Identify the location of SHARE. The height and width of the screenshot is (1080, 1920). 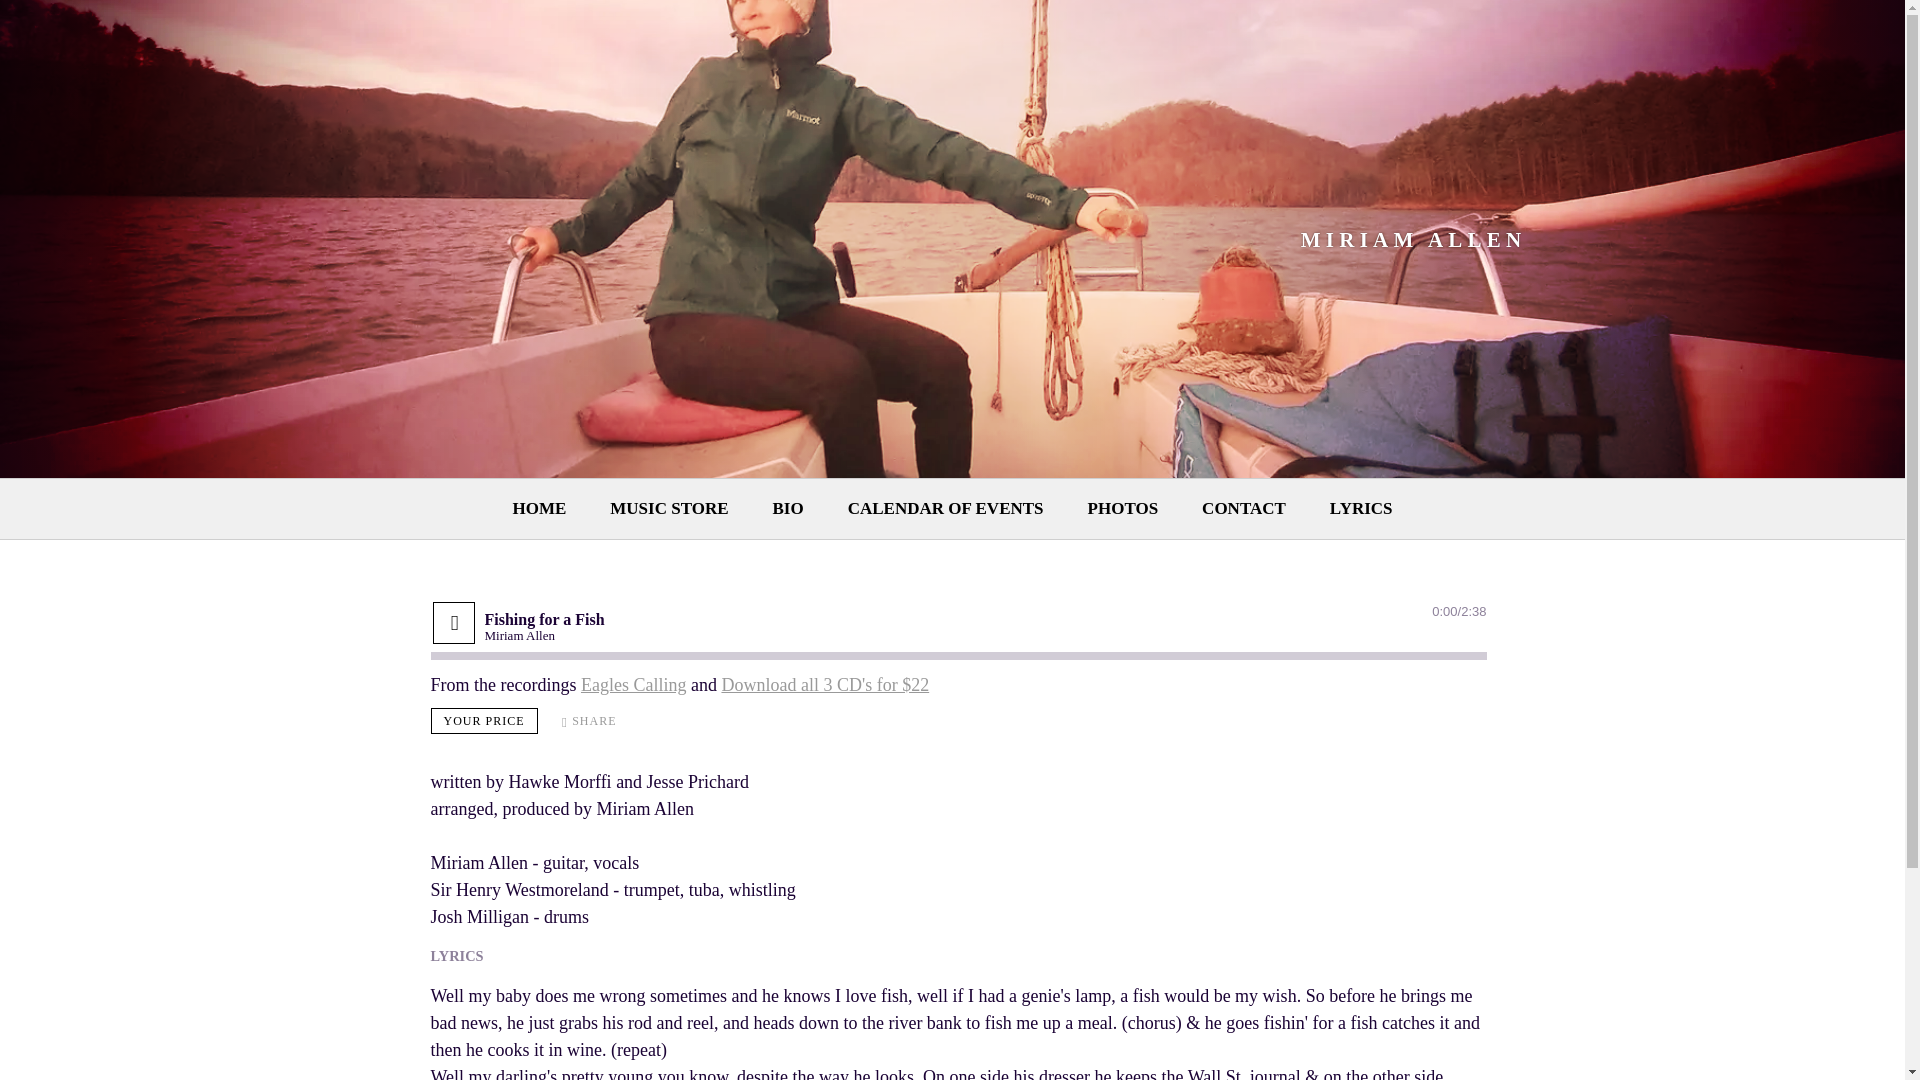
(589, 720).